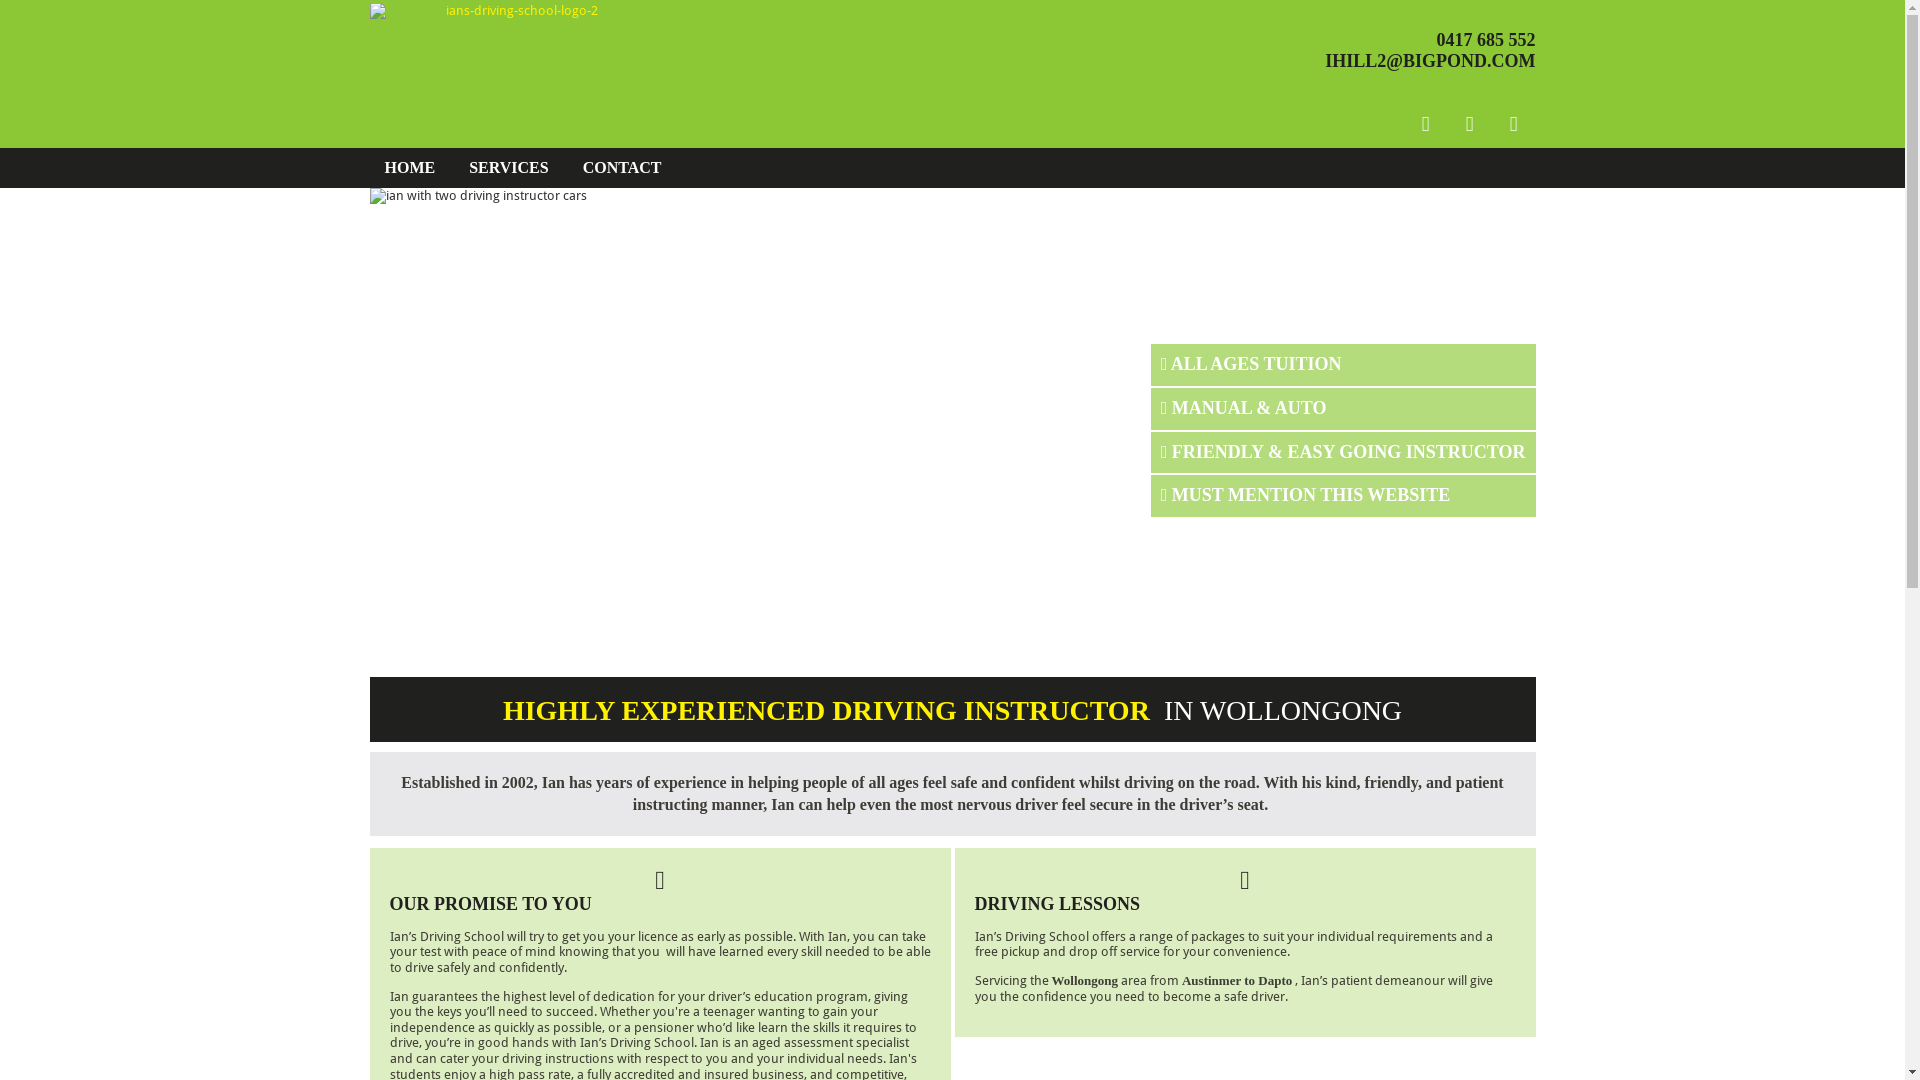 This screenshot has width=1920, height=1080. I want to click on CONTACT, so click(622, 168).